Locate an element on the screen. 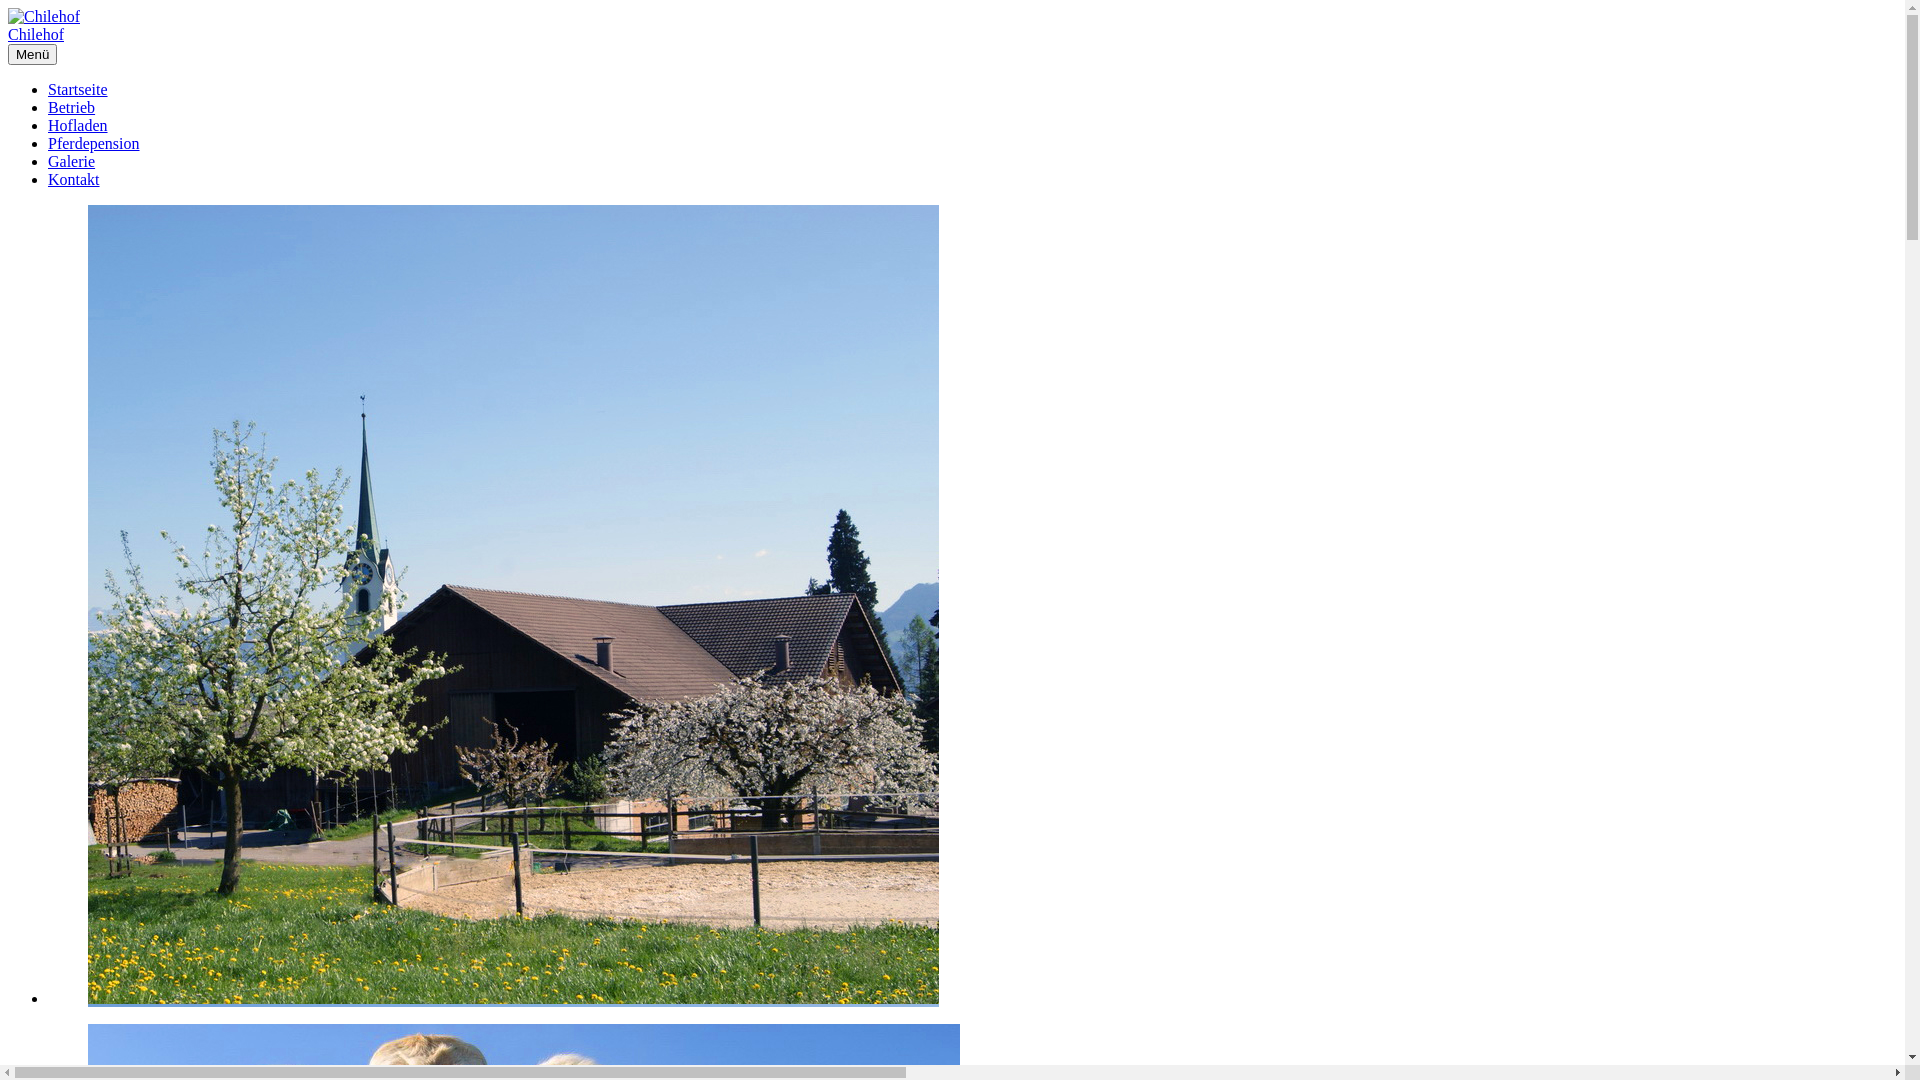 Image resolution: width=1920 pixels, height=1080 pixels. Startseite is located at coordinates (78, 90).